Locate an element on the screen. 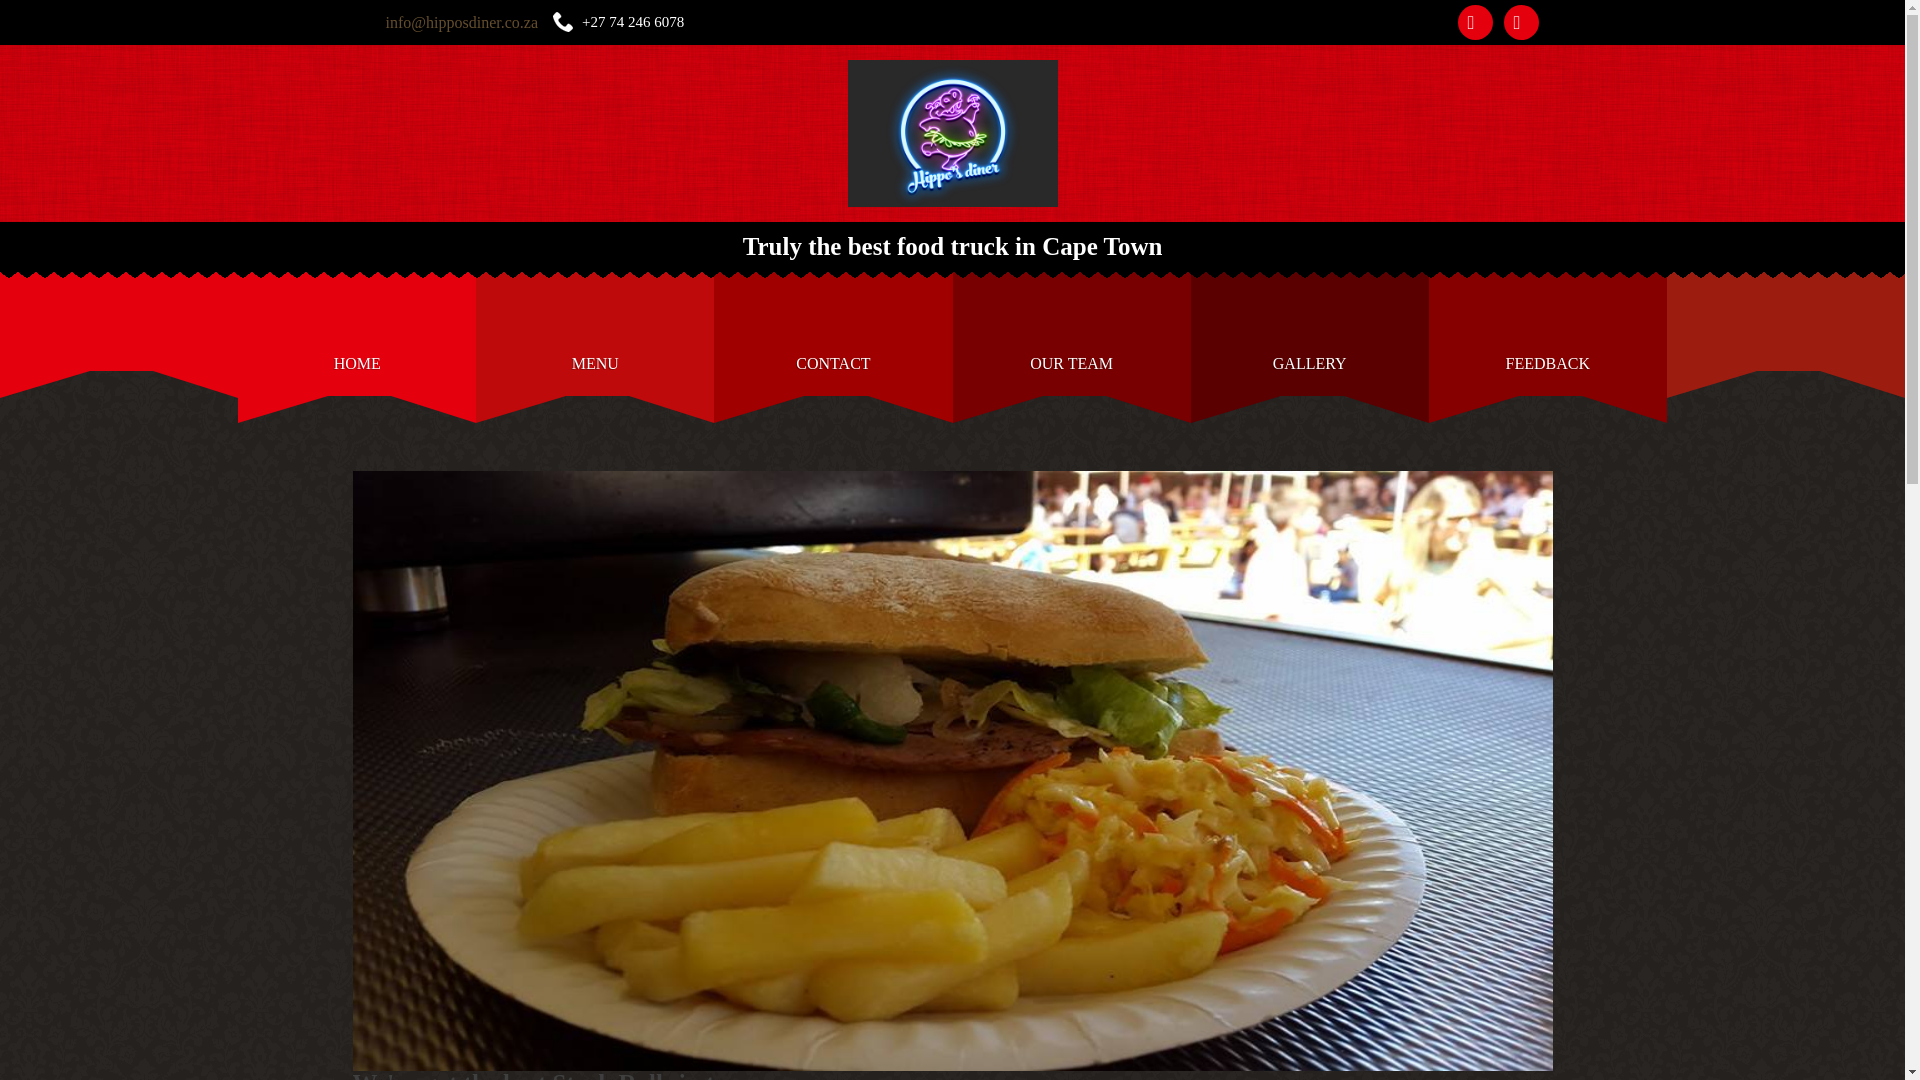 The height and width of the screenshot is (1080, 1920). CONTACT is located at coordinates (833, 334).